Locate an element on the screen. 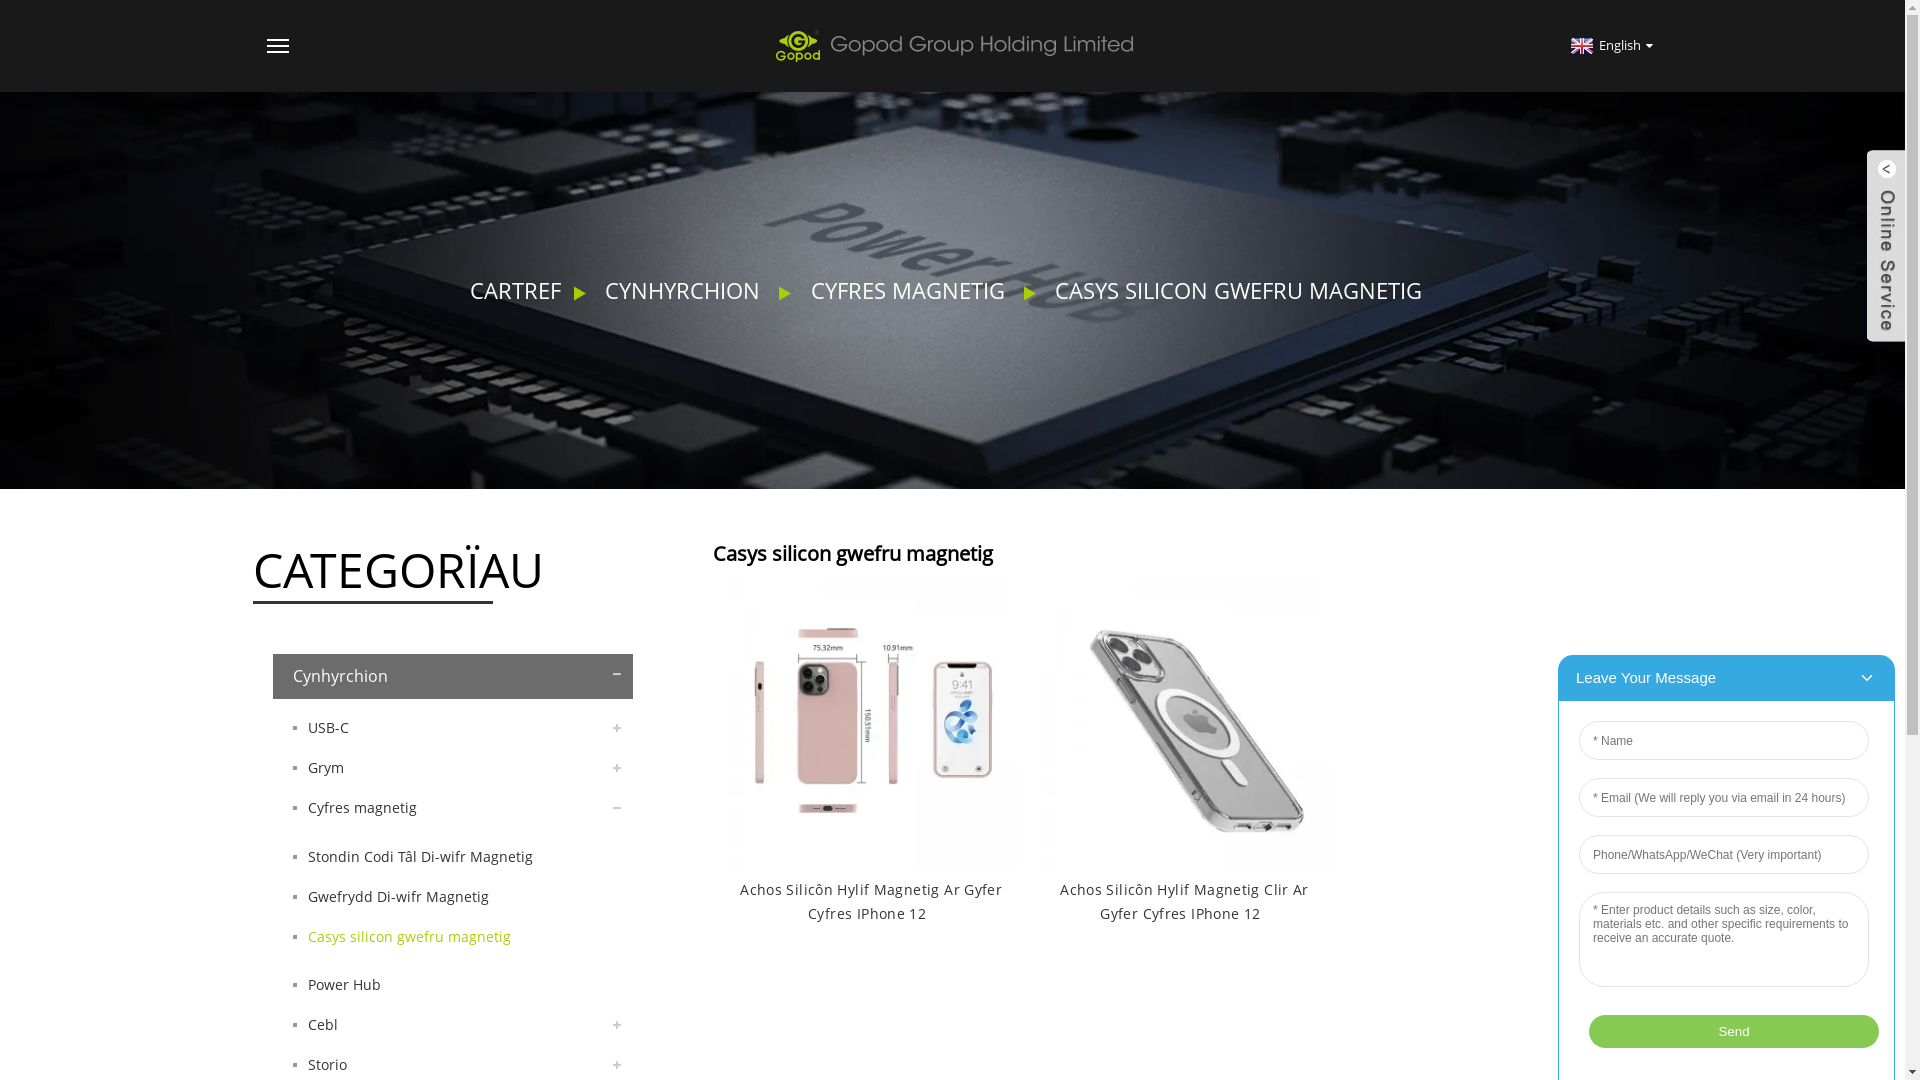 This screenshot has width=1920, height=1080. Power Hub is located at coordinates (452, 985).